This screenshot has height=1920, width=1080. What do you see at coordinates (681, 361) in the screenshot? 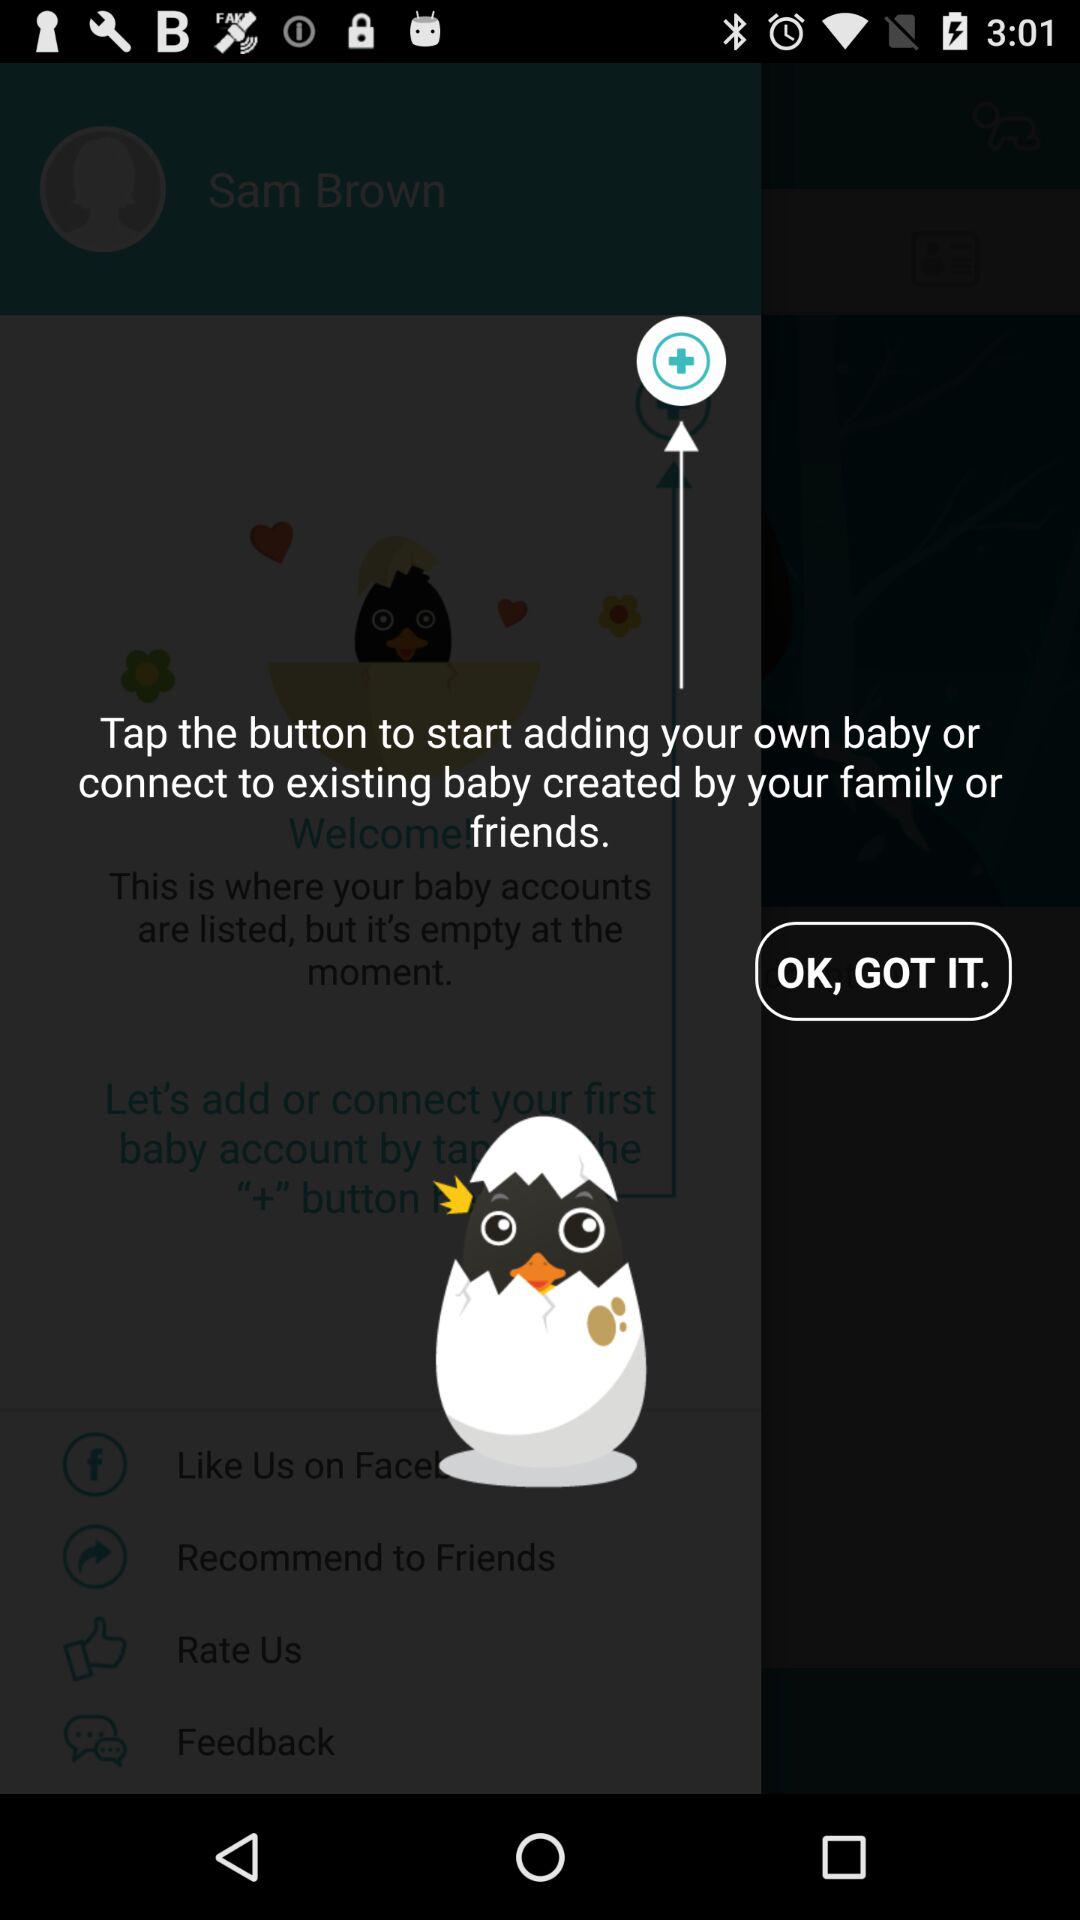
I see `add something` at bounding box center [681, 361].